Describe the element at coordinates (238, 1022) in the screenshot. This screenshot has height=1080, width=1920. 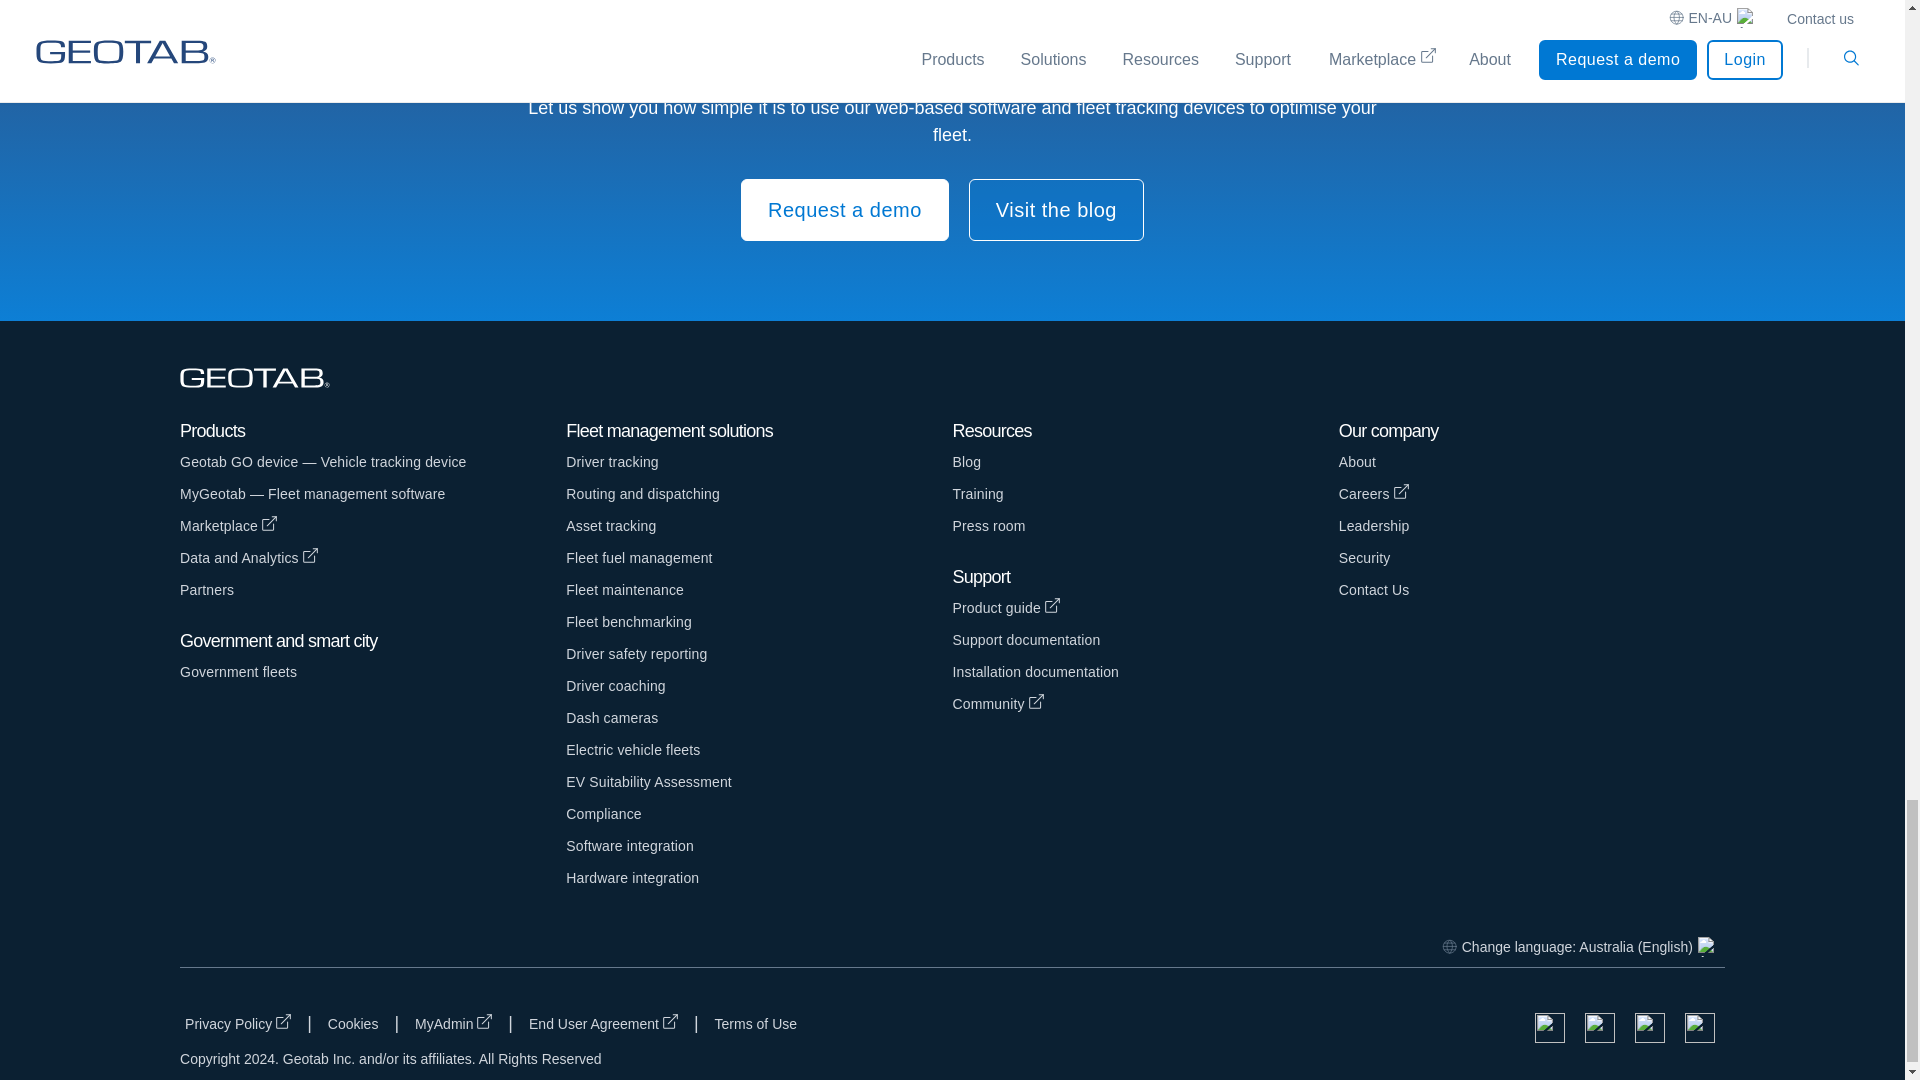
I see `This link may open in a new tab` at that location.